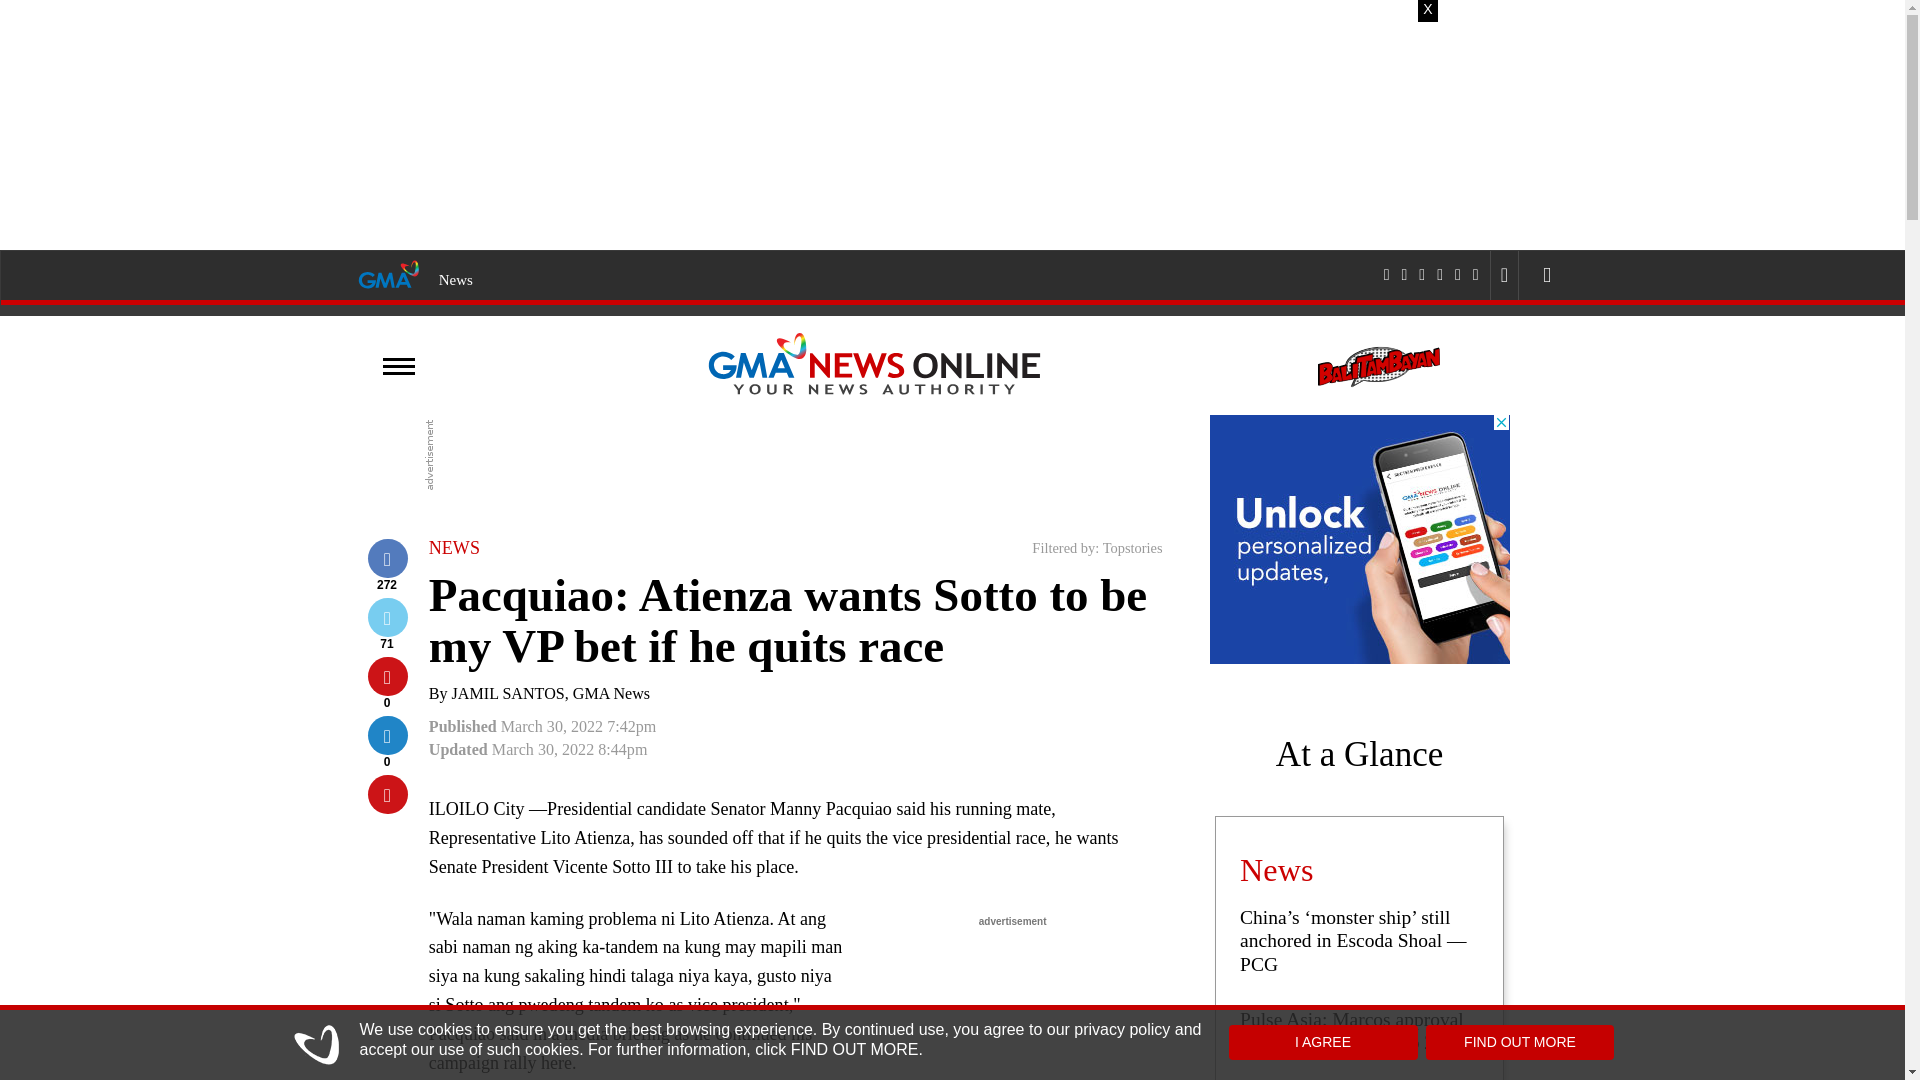  What do you see at coordinates (1520, 1042) in the screenshot?
I see `FIND OUT MORE` at bounding box center [1520, 1042].